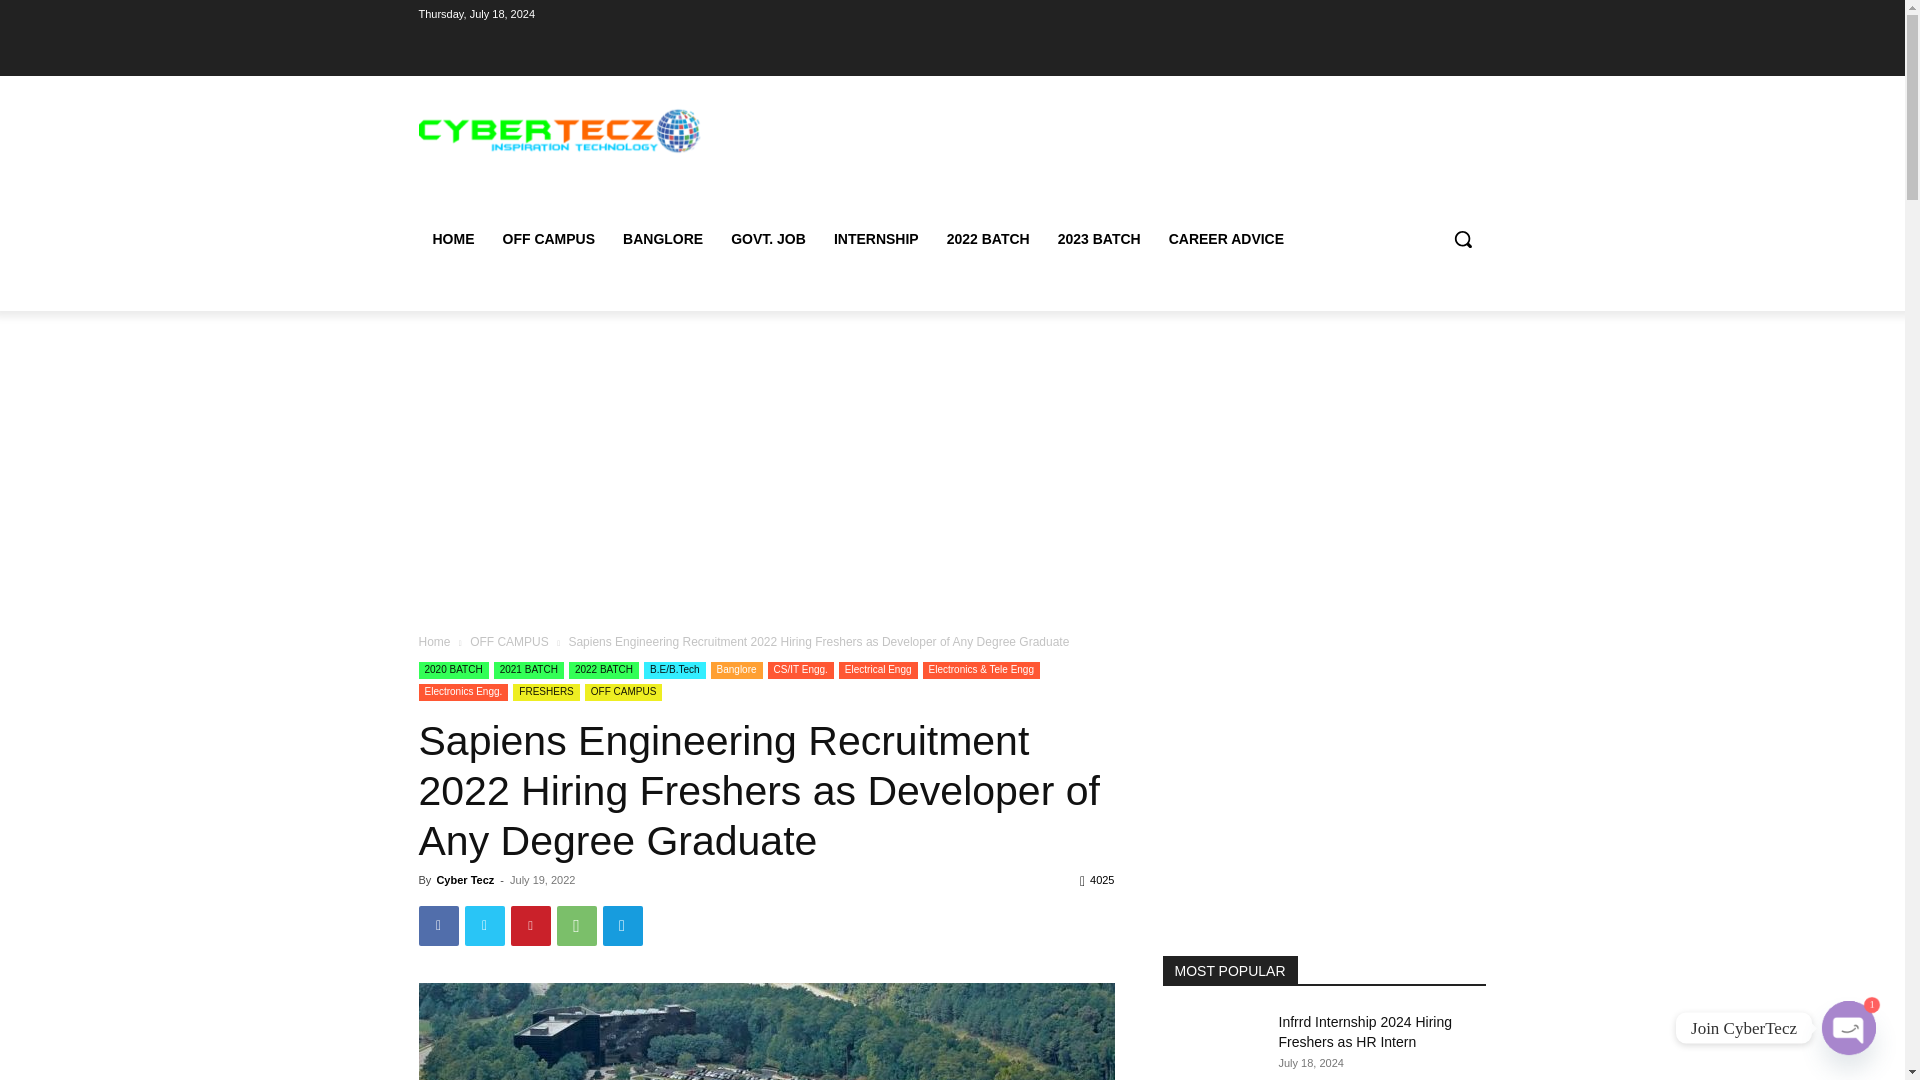 This screenshot has width=1920, height=1080. I want to click on Electrical Engg, so click(878, 670).